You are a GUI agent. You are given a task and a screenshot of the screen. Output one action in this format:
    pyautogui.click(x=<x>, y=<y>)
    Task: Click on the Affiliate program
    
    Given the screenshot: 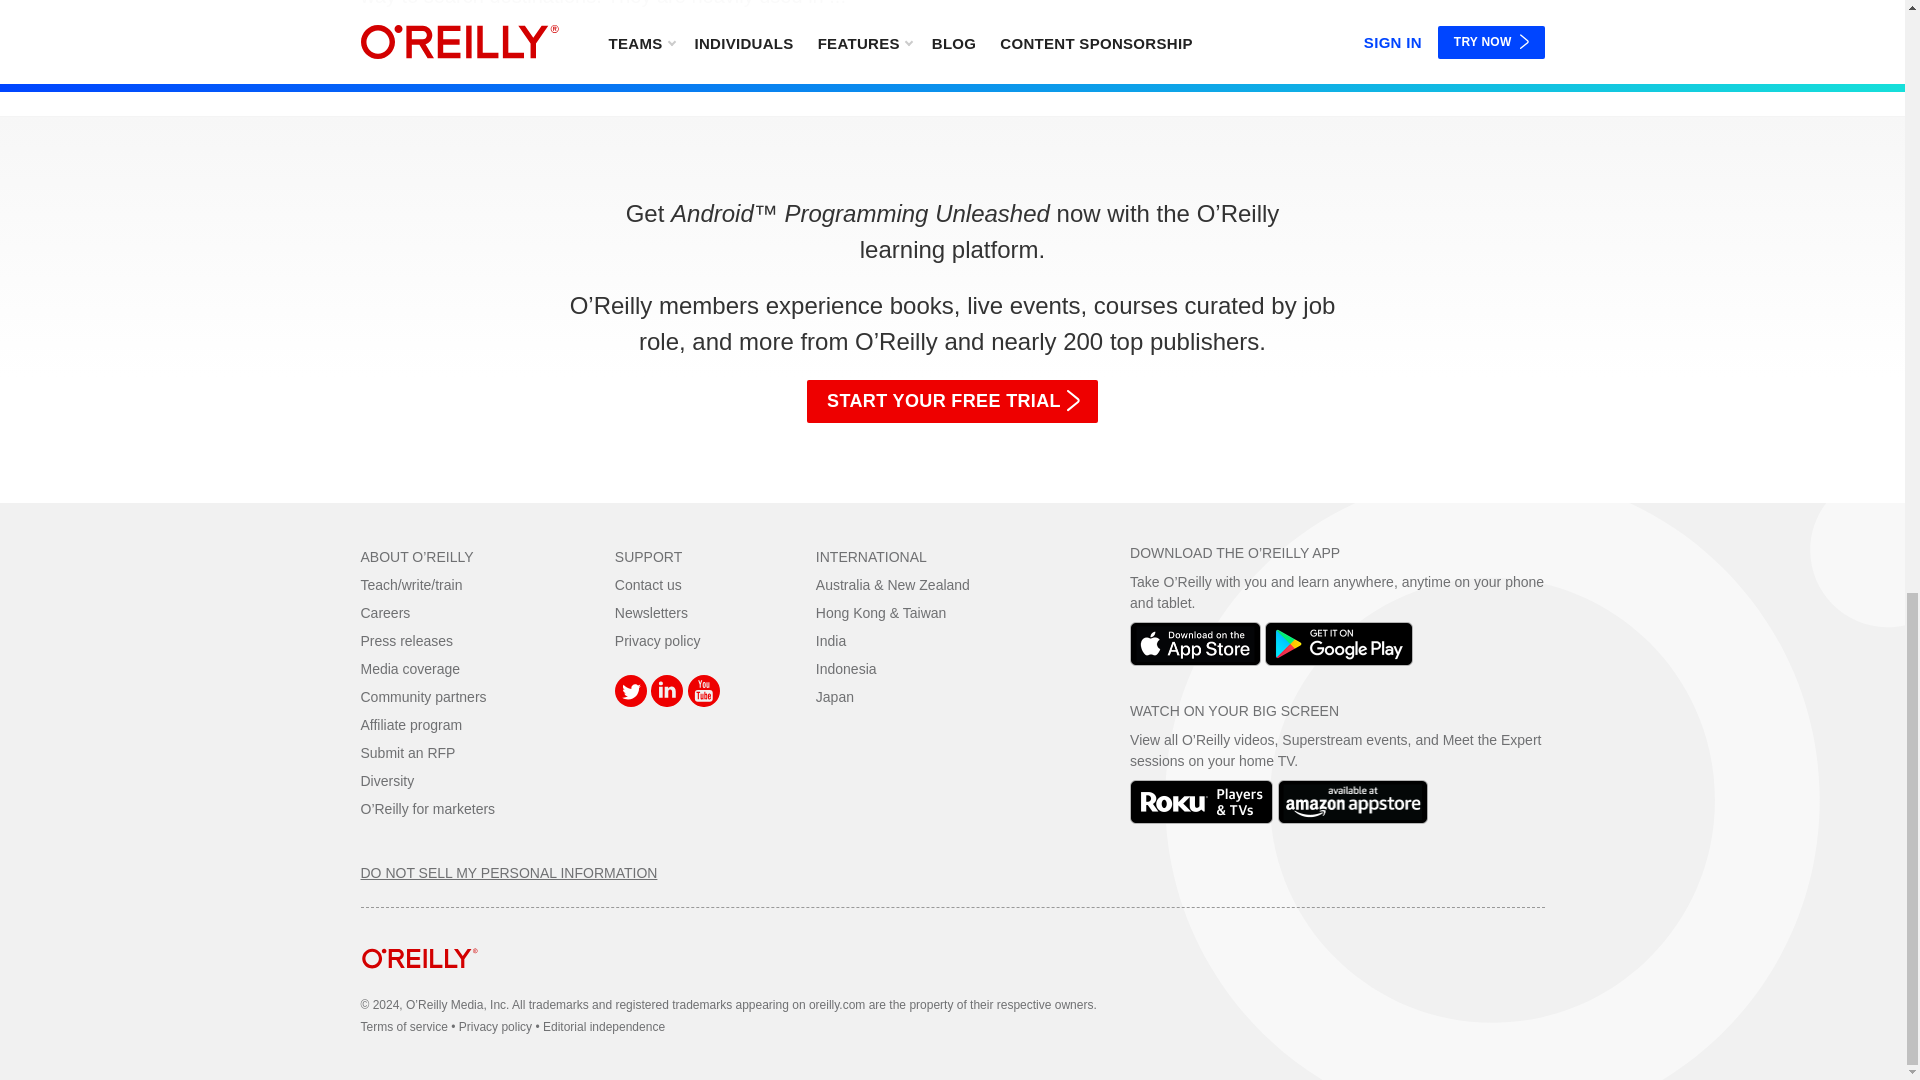 What is the action you would take?
    pyautogui.click(x=411, y=725)
    